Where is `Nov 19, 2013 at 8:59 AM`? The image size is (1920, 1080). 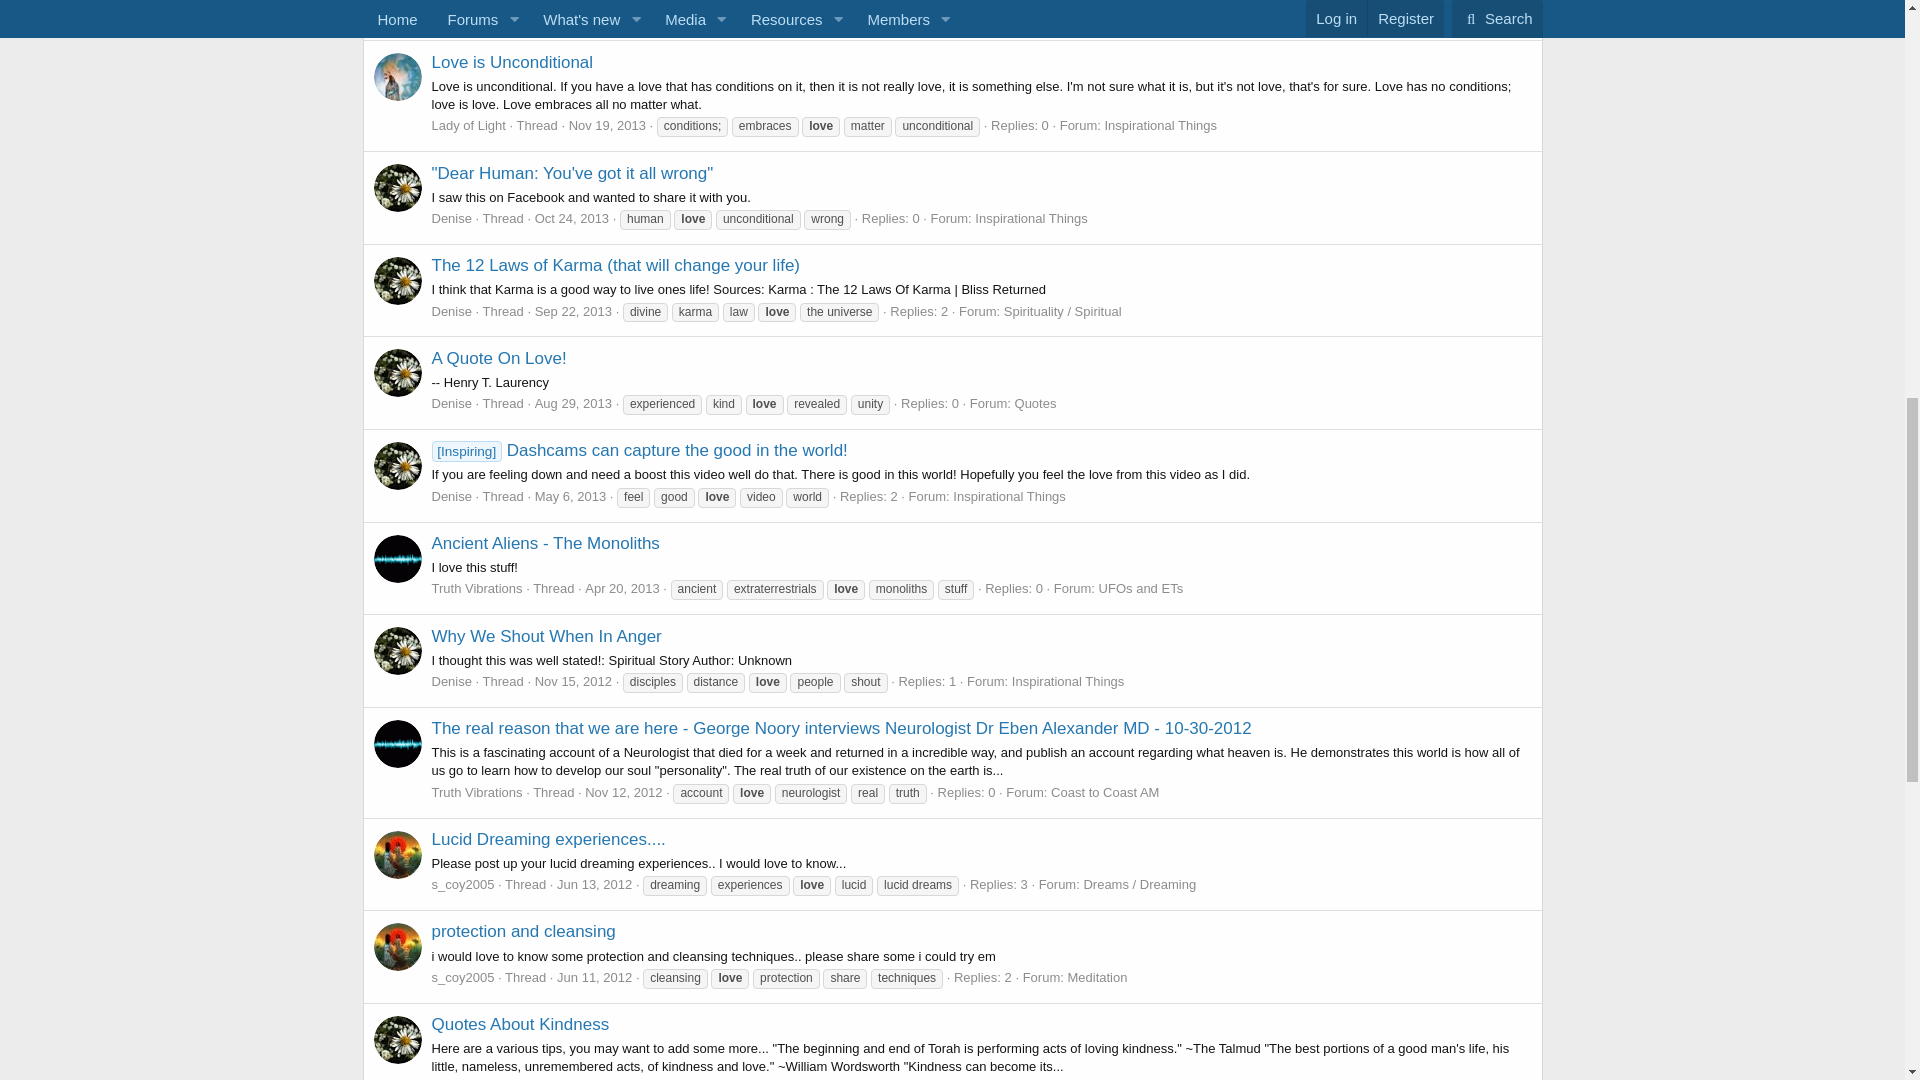
Nov 19, 2013 at 8:59 AM is located at coordinates (606, 124).